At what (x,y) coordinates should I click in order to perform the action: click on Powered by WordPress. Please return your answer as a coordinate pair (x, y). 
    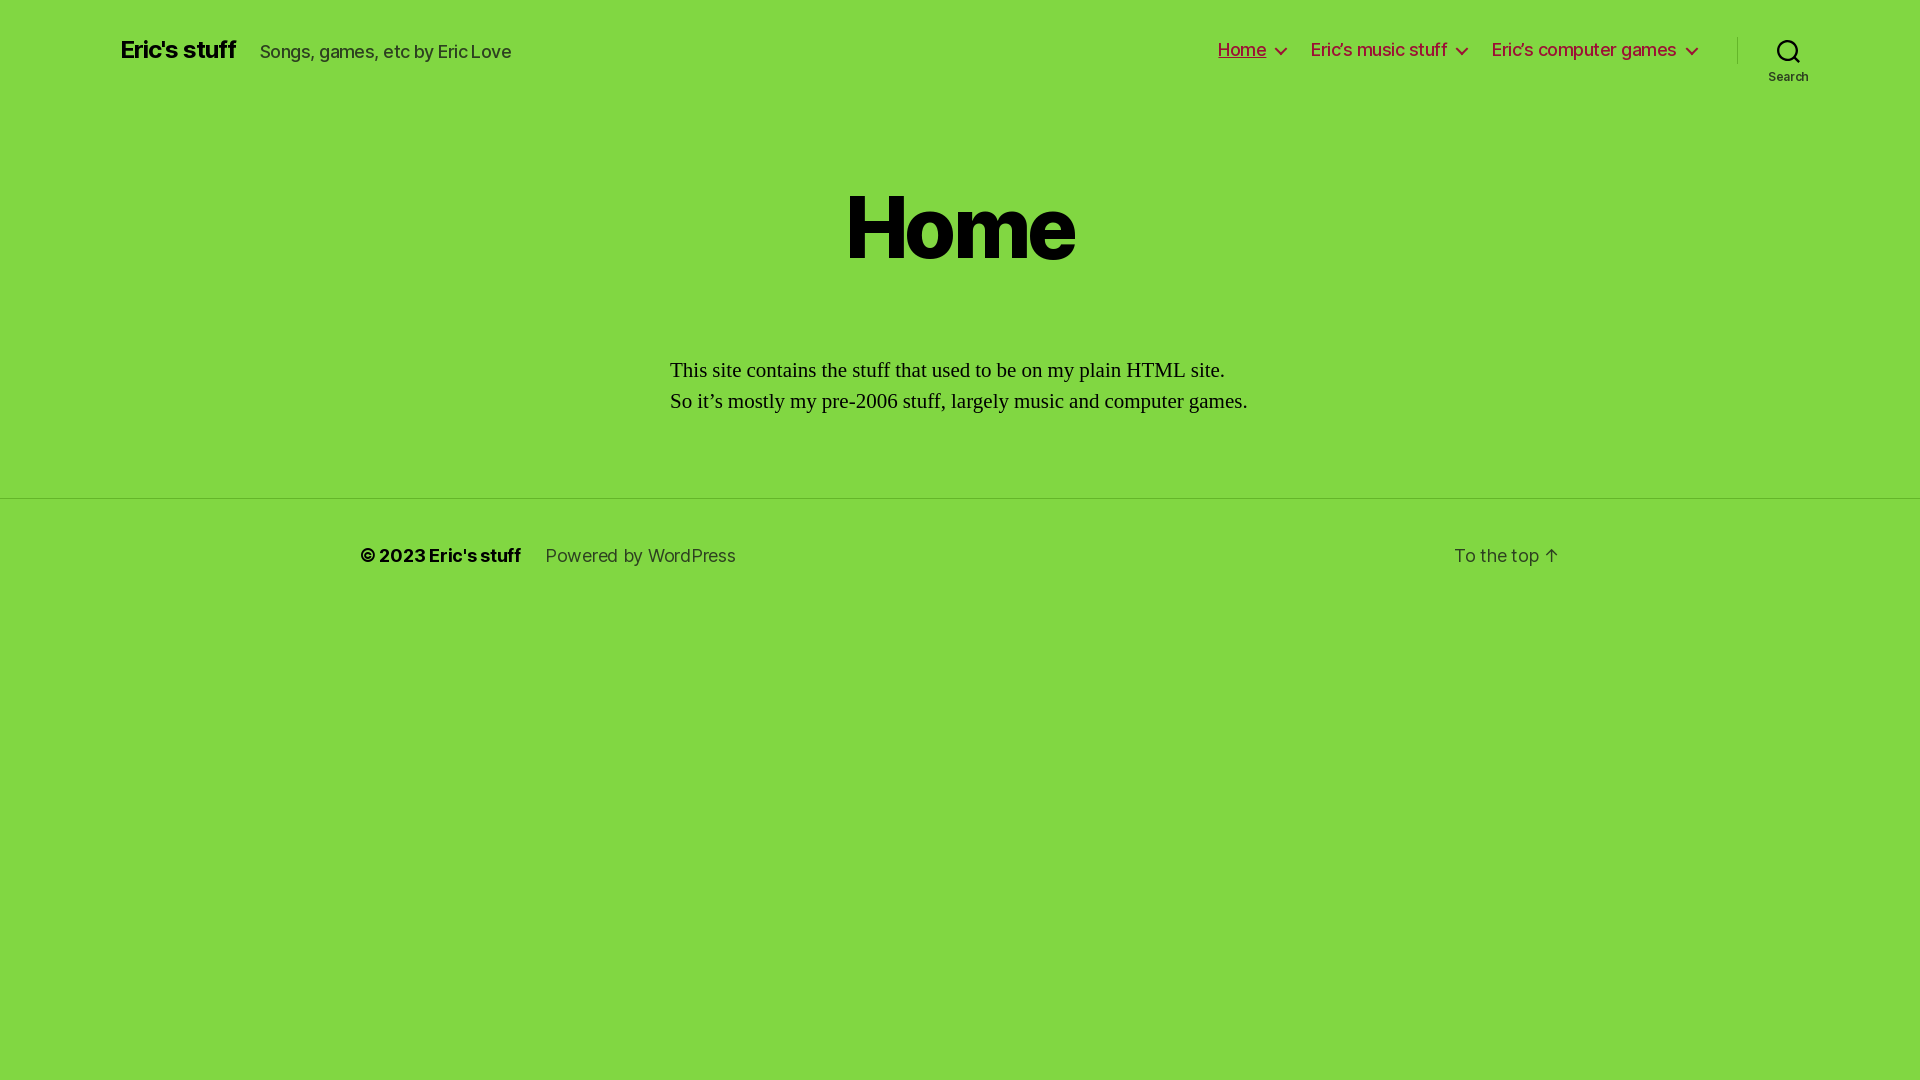
    Looking at the image, I should click on (640, 556).